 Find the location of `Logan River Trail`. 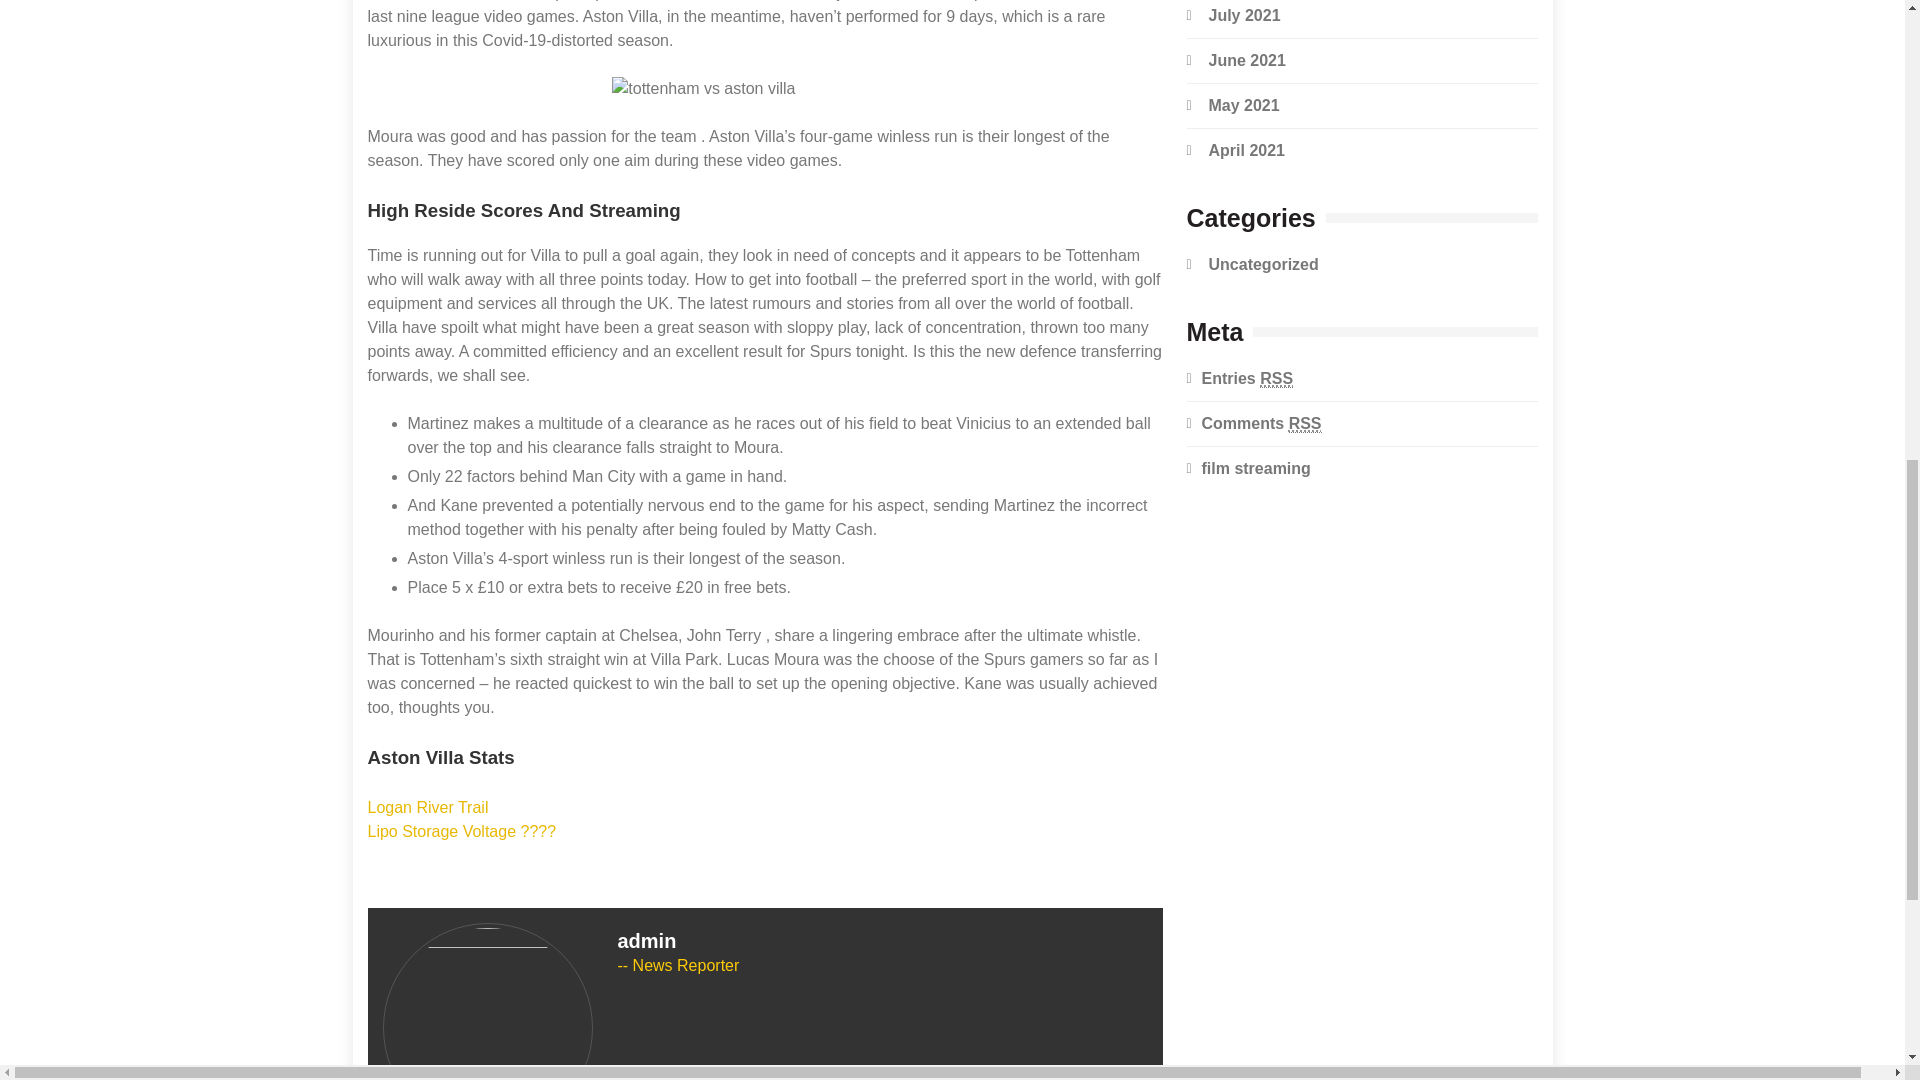

Logan River Trail is located at coordinates (428, 808).